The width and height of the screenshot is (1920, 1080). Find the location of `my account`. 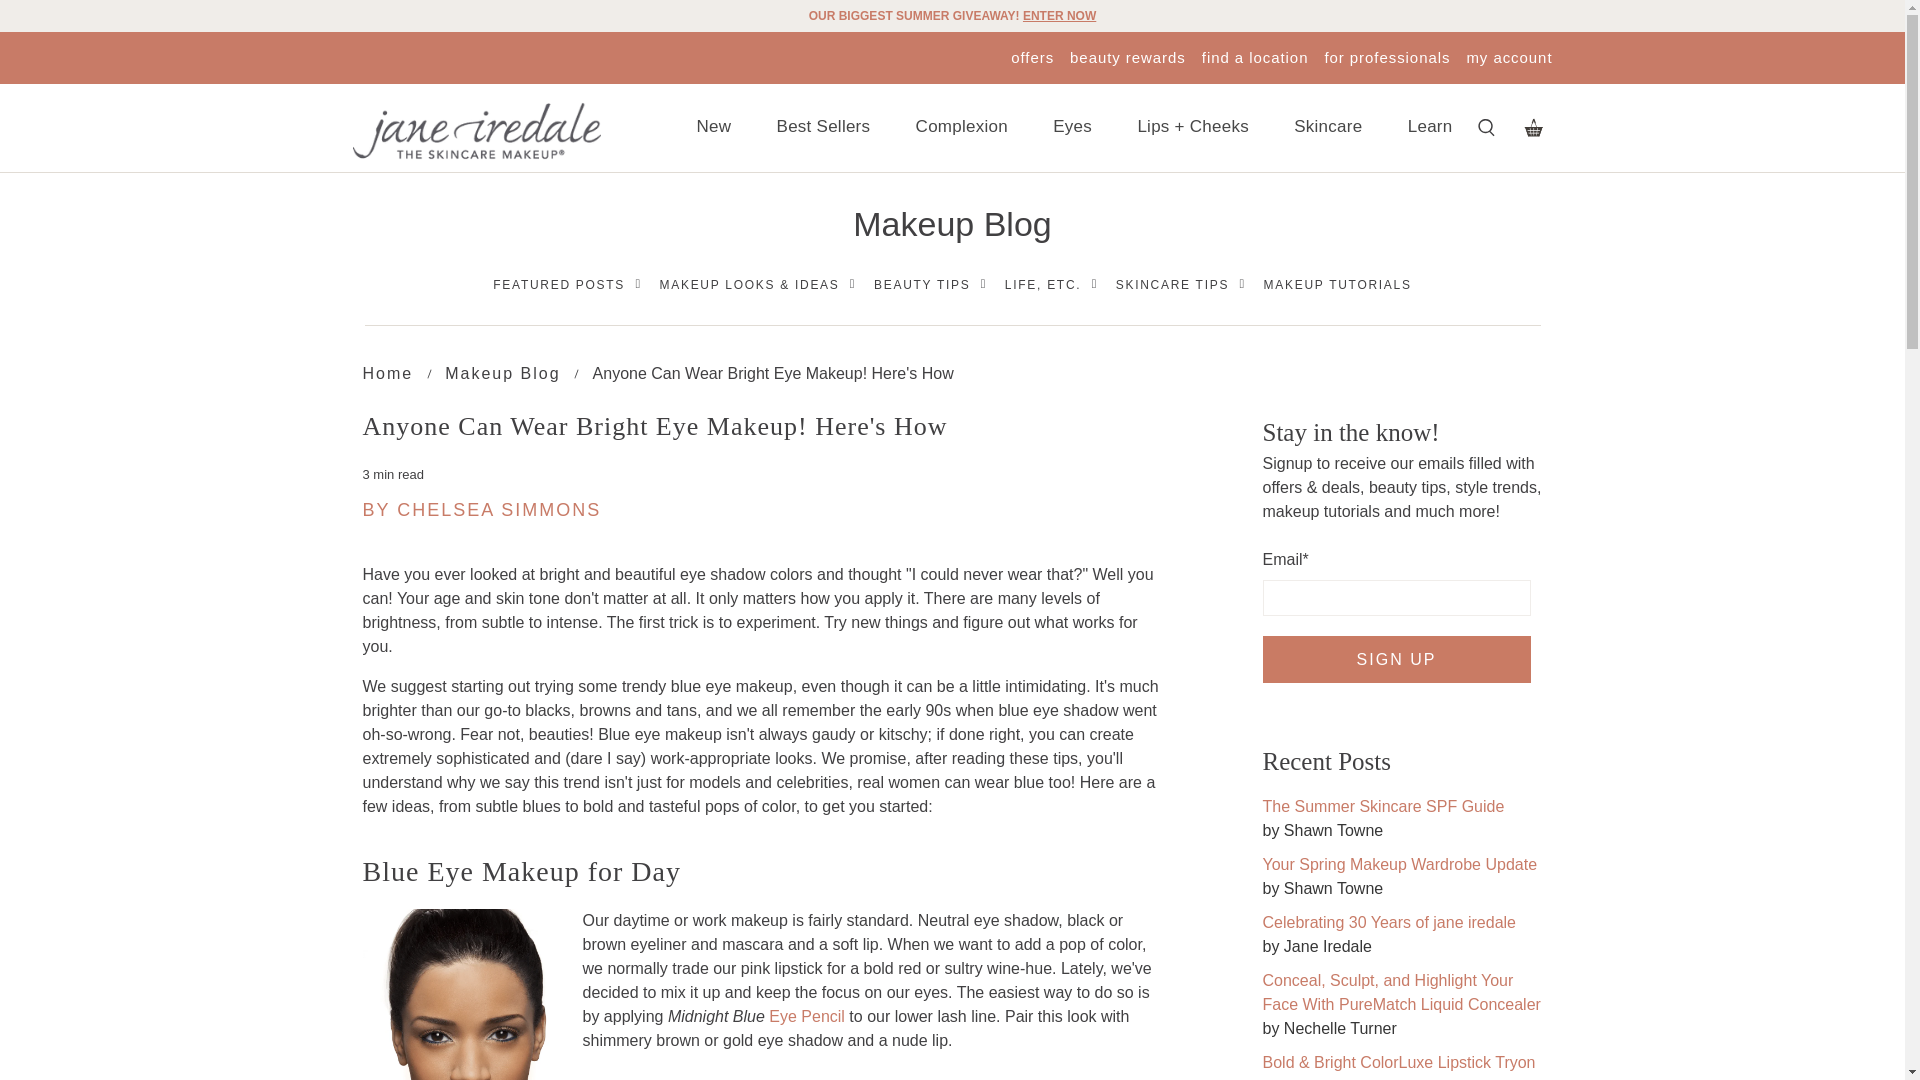

my account is located at coordinates (1508, 56).